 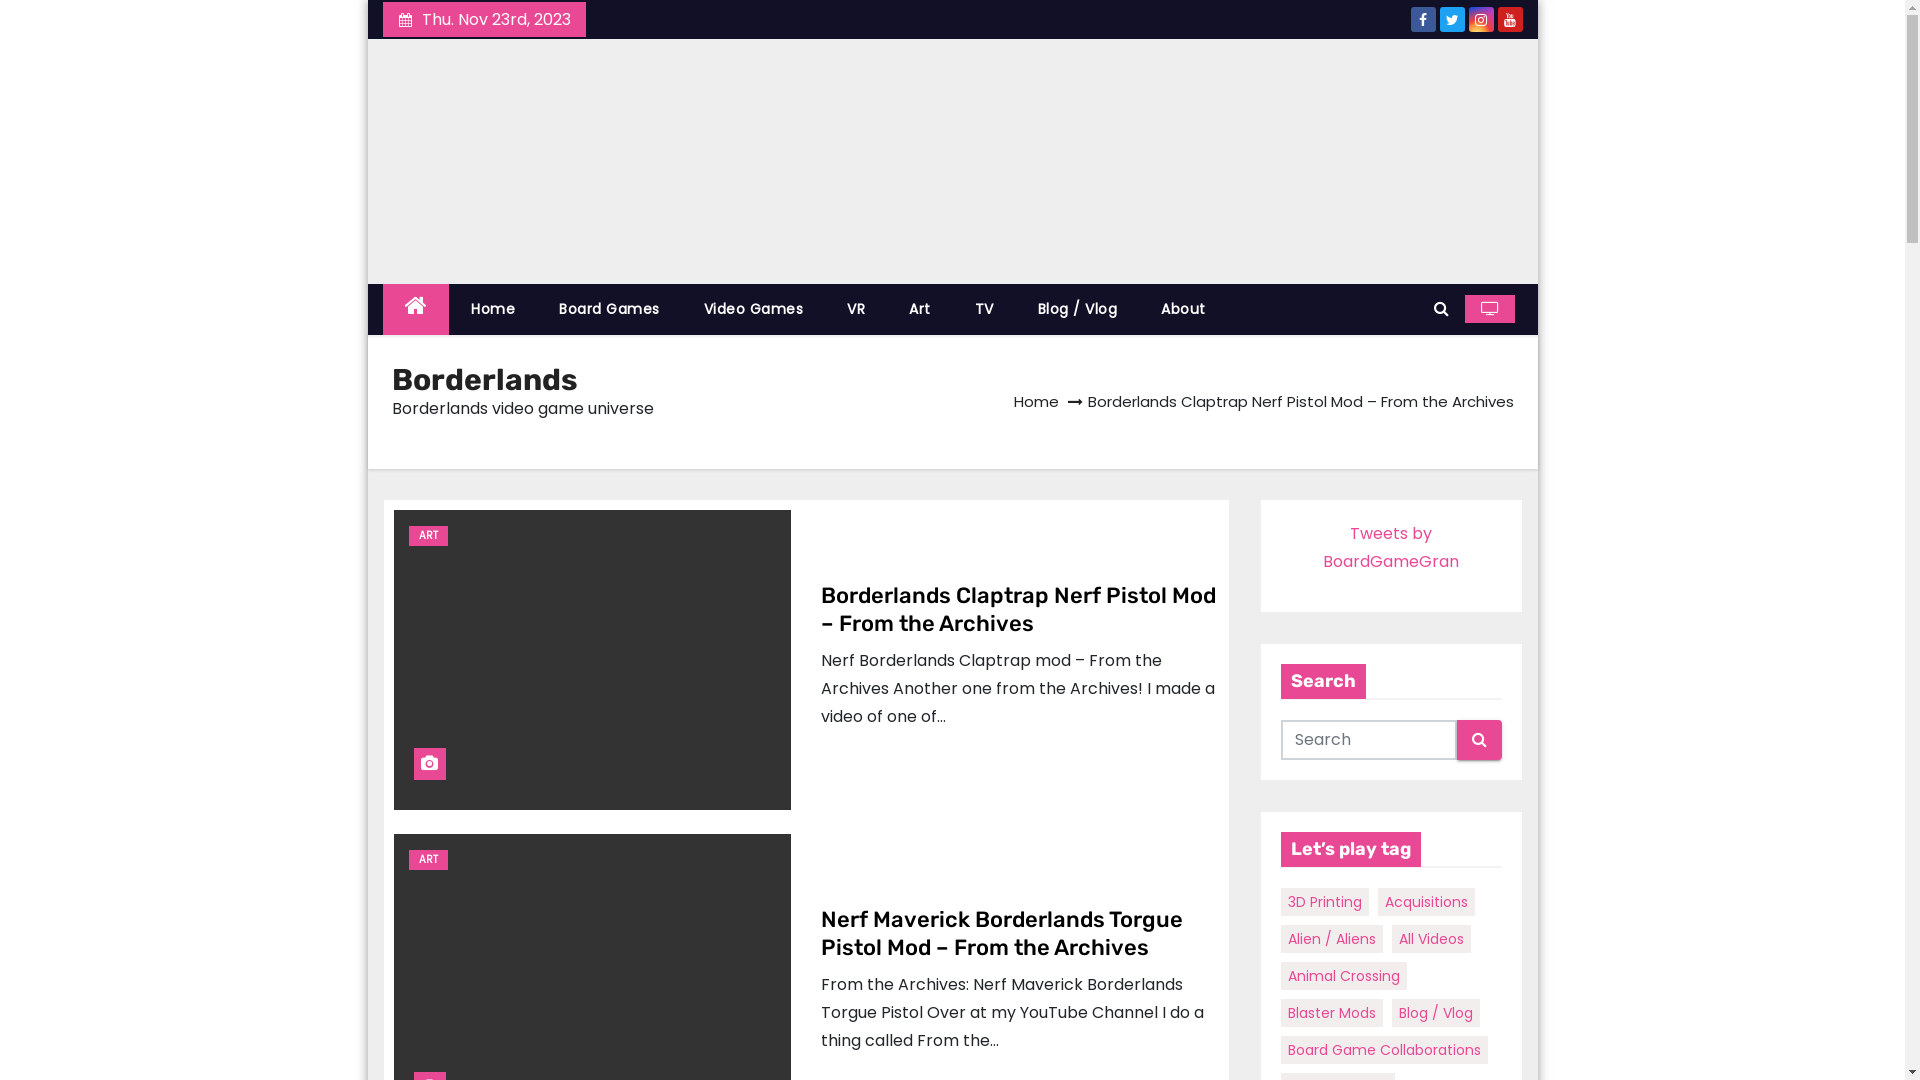 What do you see at coordinates (984, 310) in the screenshot?
I see `TV` at bounding box center [984, 310].